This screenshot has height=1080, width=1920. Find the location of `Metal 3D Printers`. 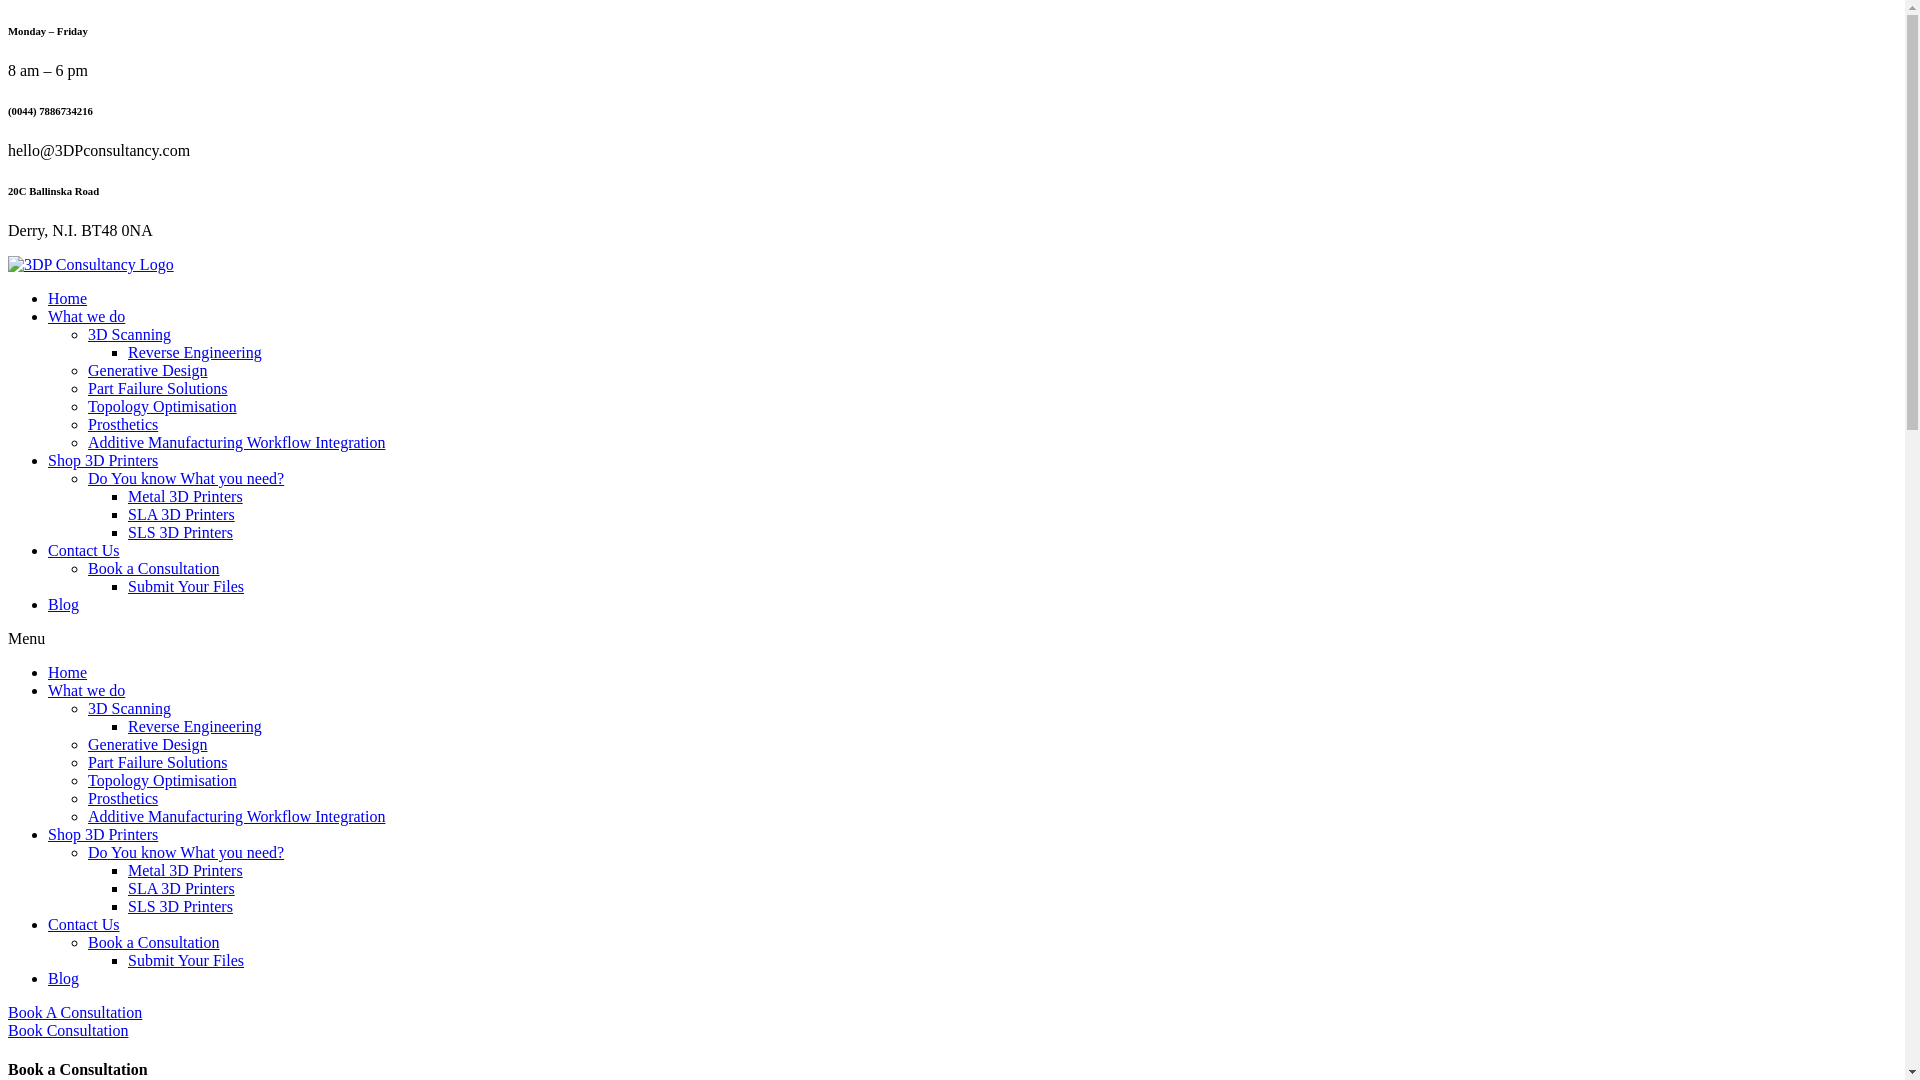

Metal 3D Printers is located at coordinates (186, 870).